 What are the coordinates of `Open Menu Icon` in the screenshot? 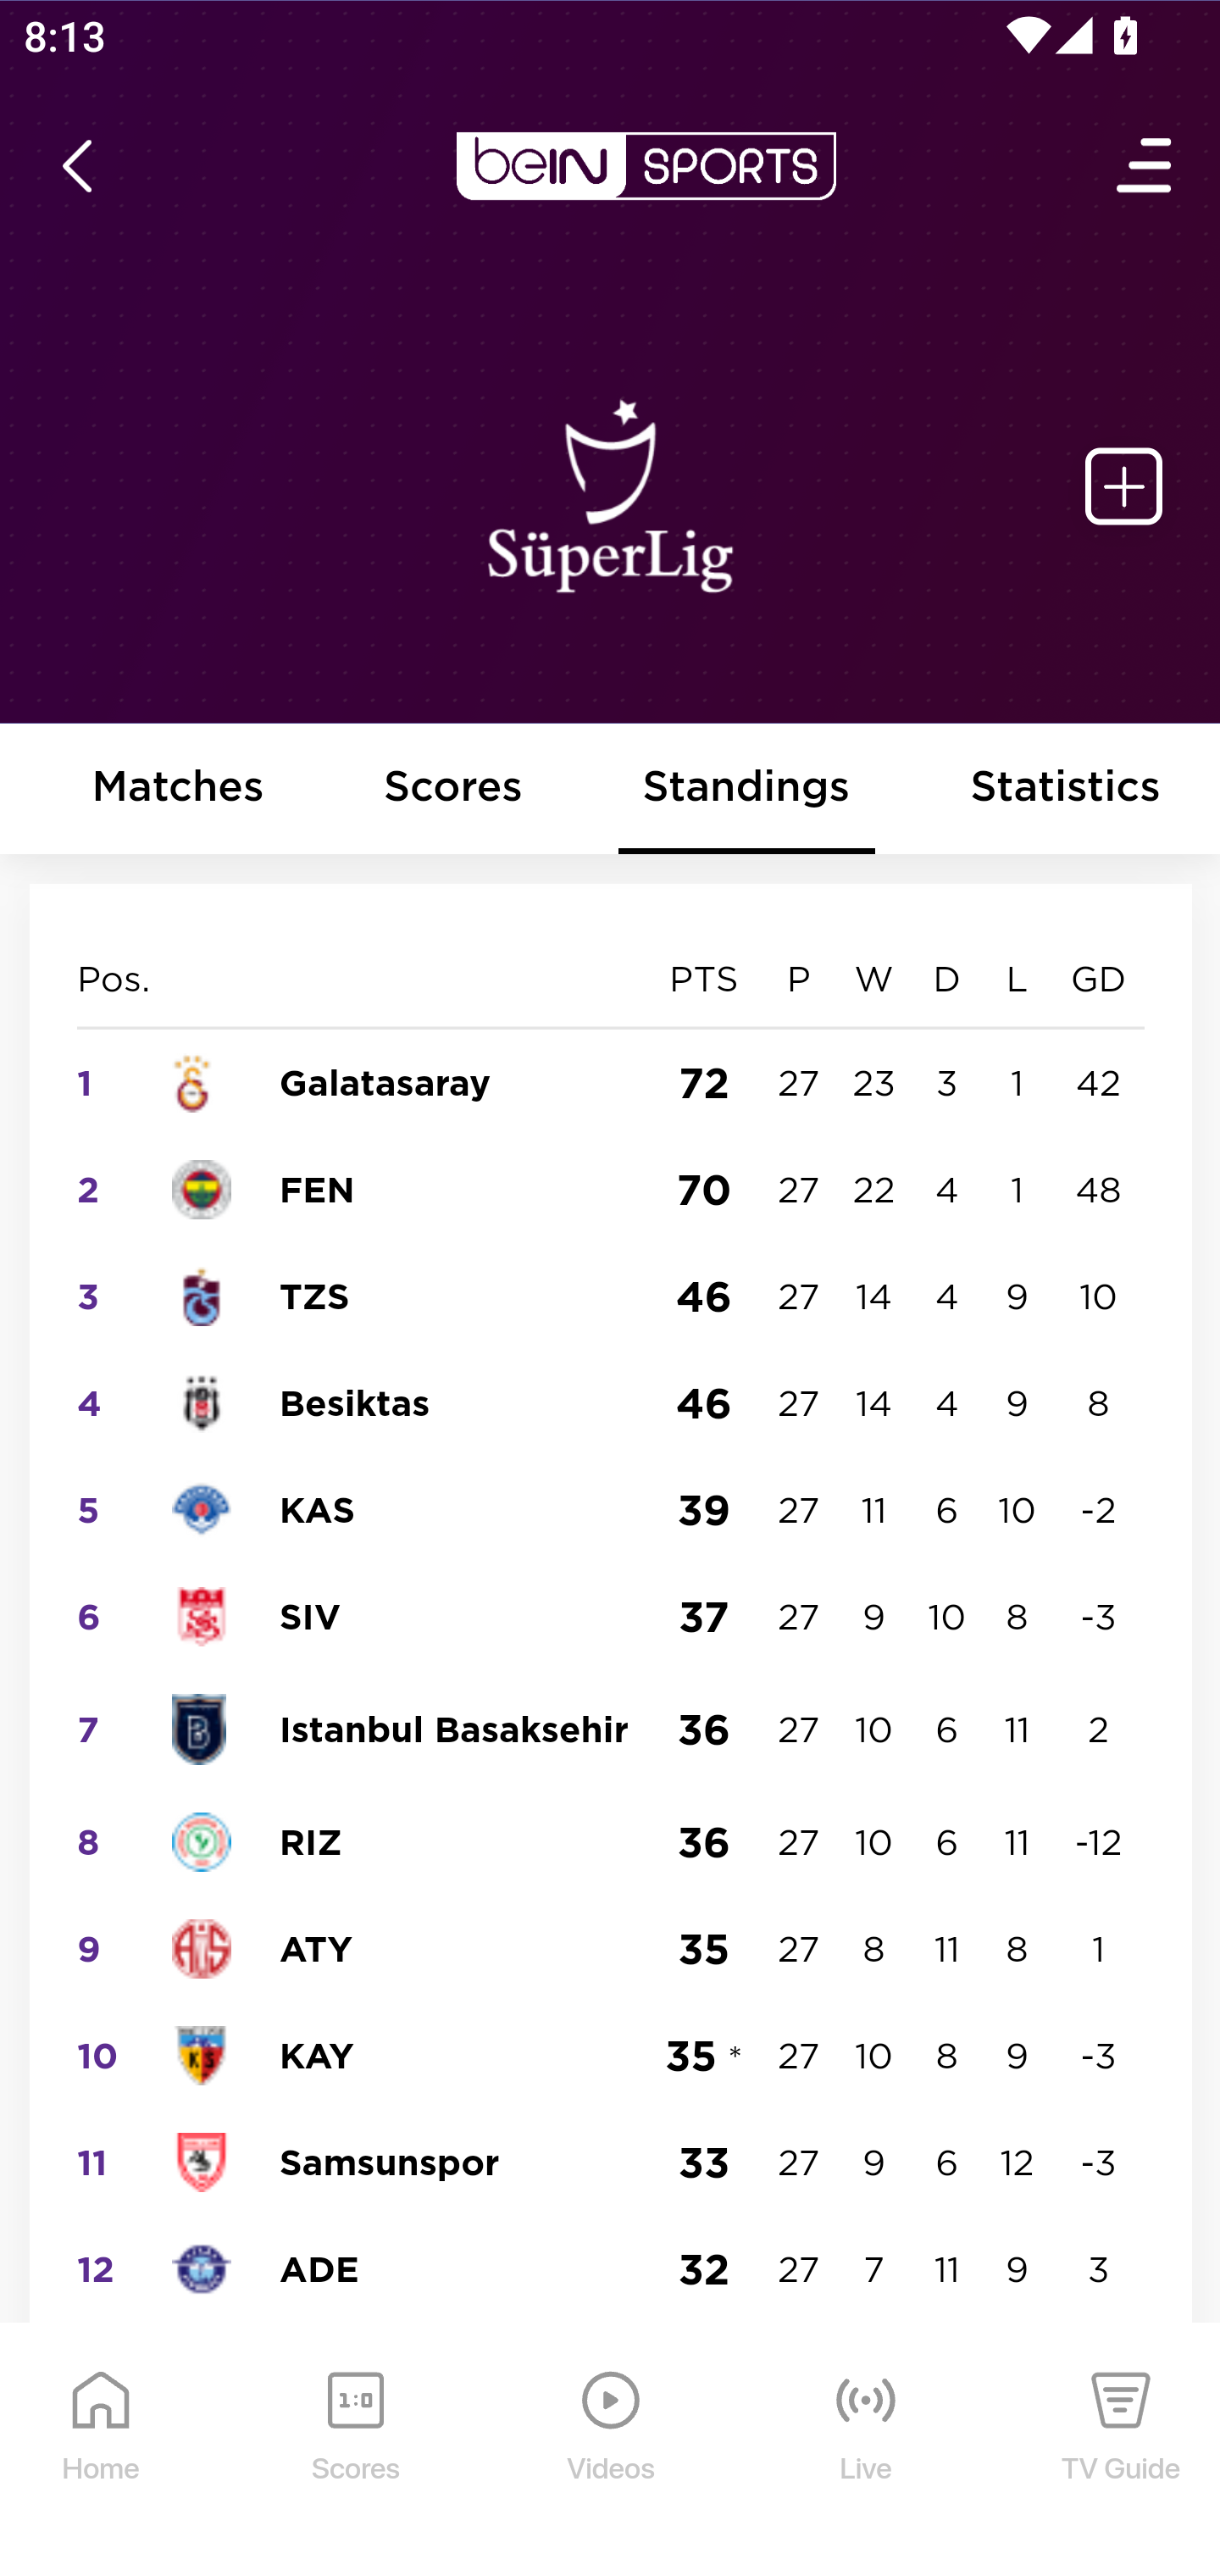 It's located at (1145, 166).